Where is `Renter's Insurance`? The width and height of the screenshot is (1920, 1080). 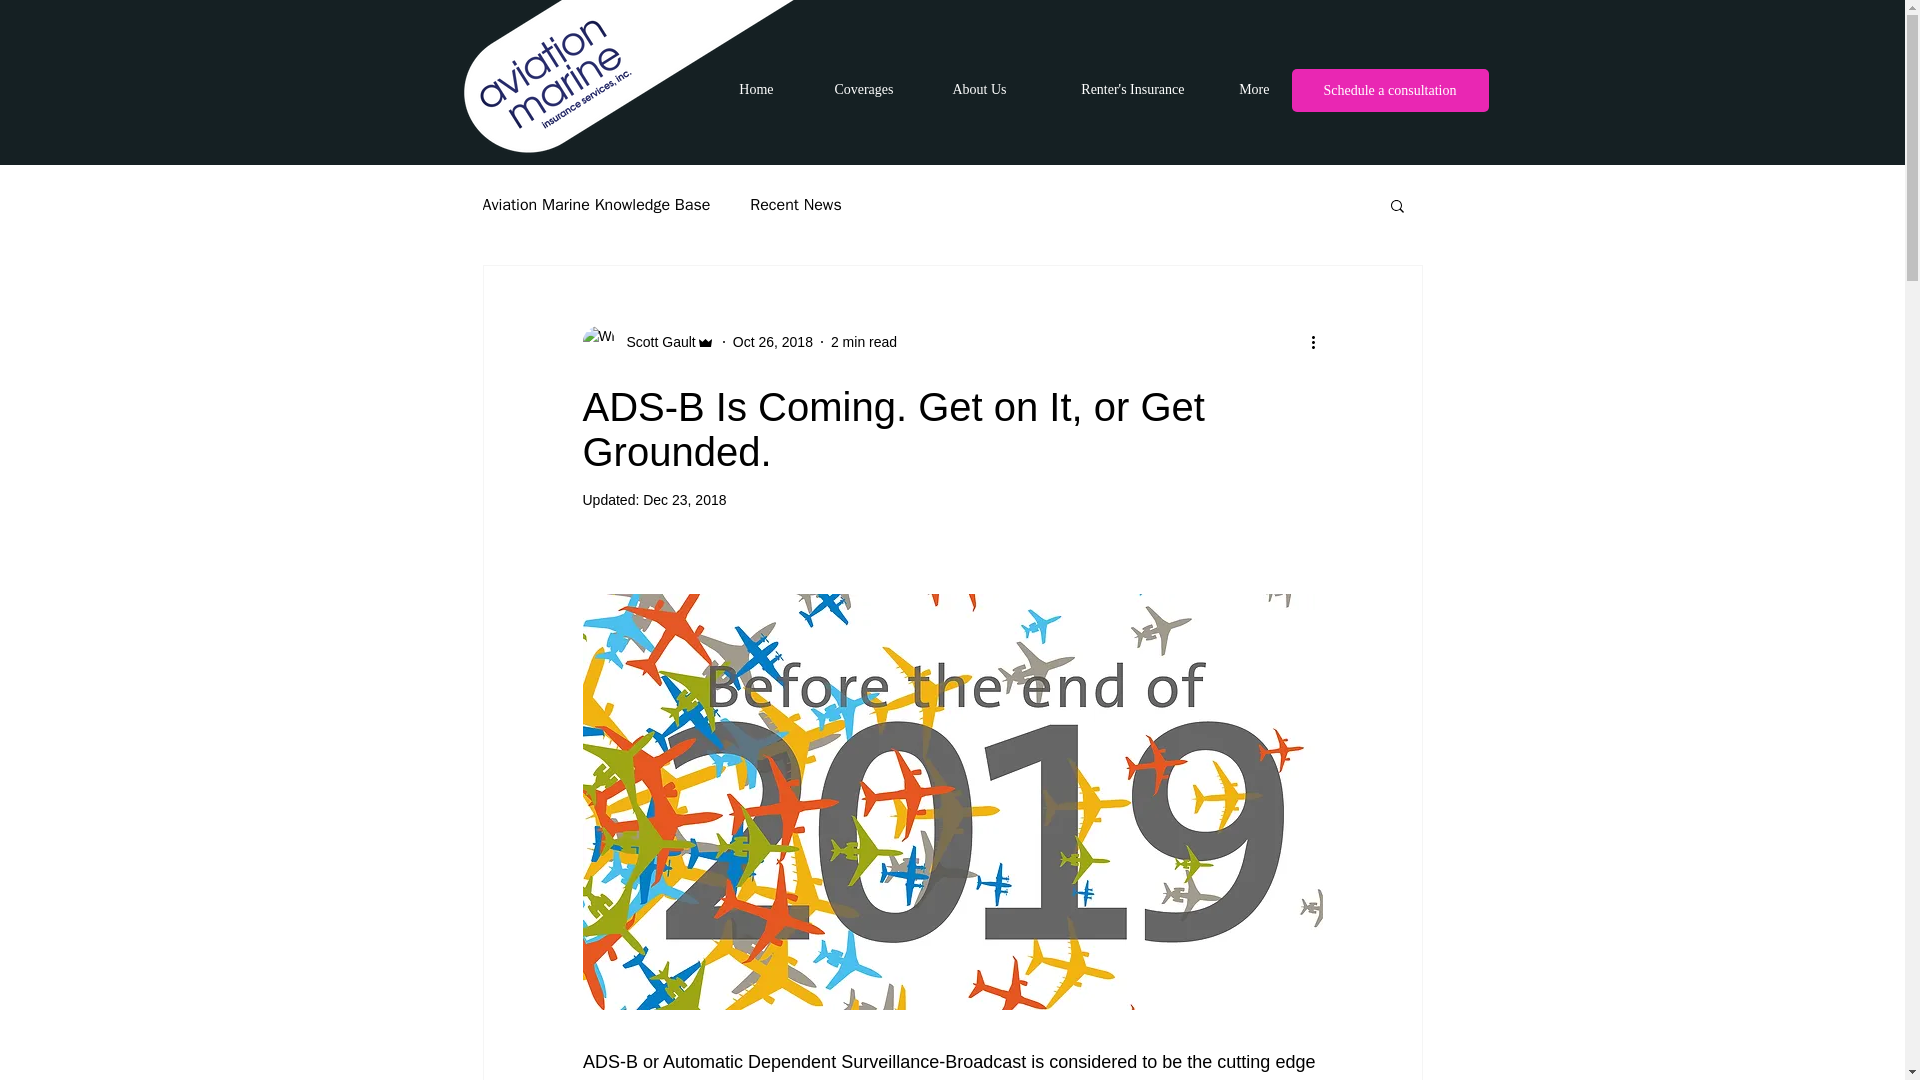 Renter's Insurance is located at coordinates (1110, 89).